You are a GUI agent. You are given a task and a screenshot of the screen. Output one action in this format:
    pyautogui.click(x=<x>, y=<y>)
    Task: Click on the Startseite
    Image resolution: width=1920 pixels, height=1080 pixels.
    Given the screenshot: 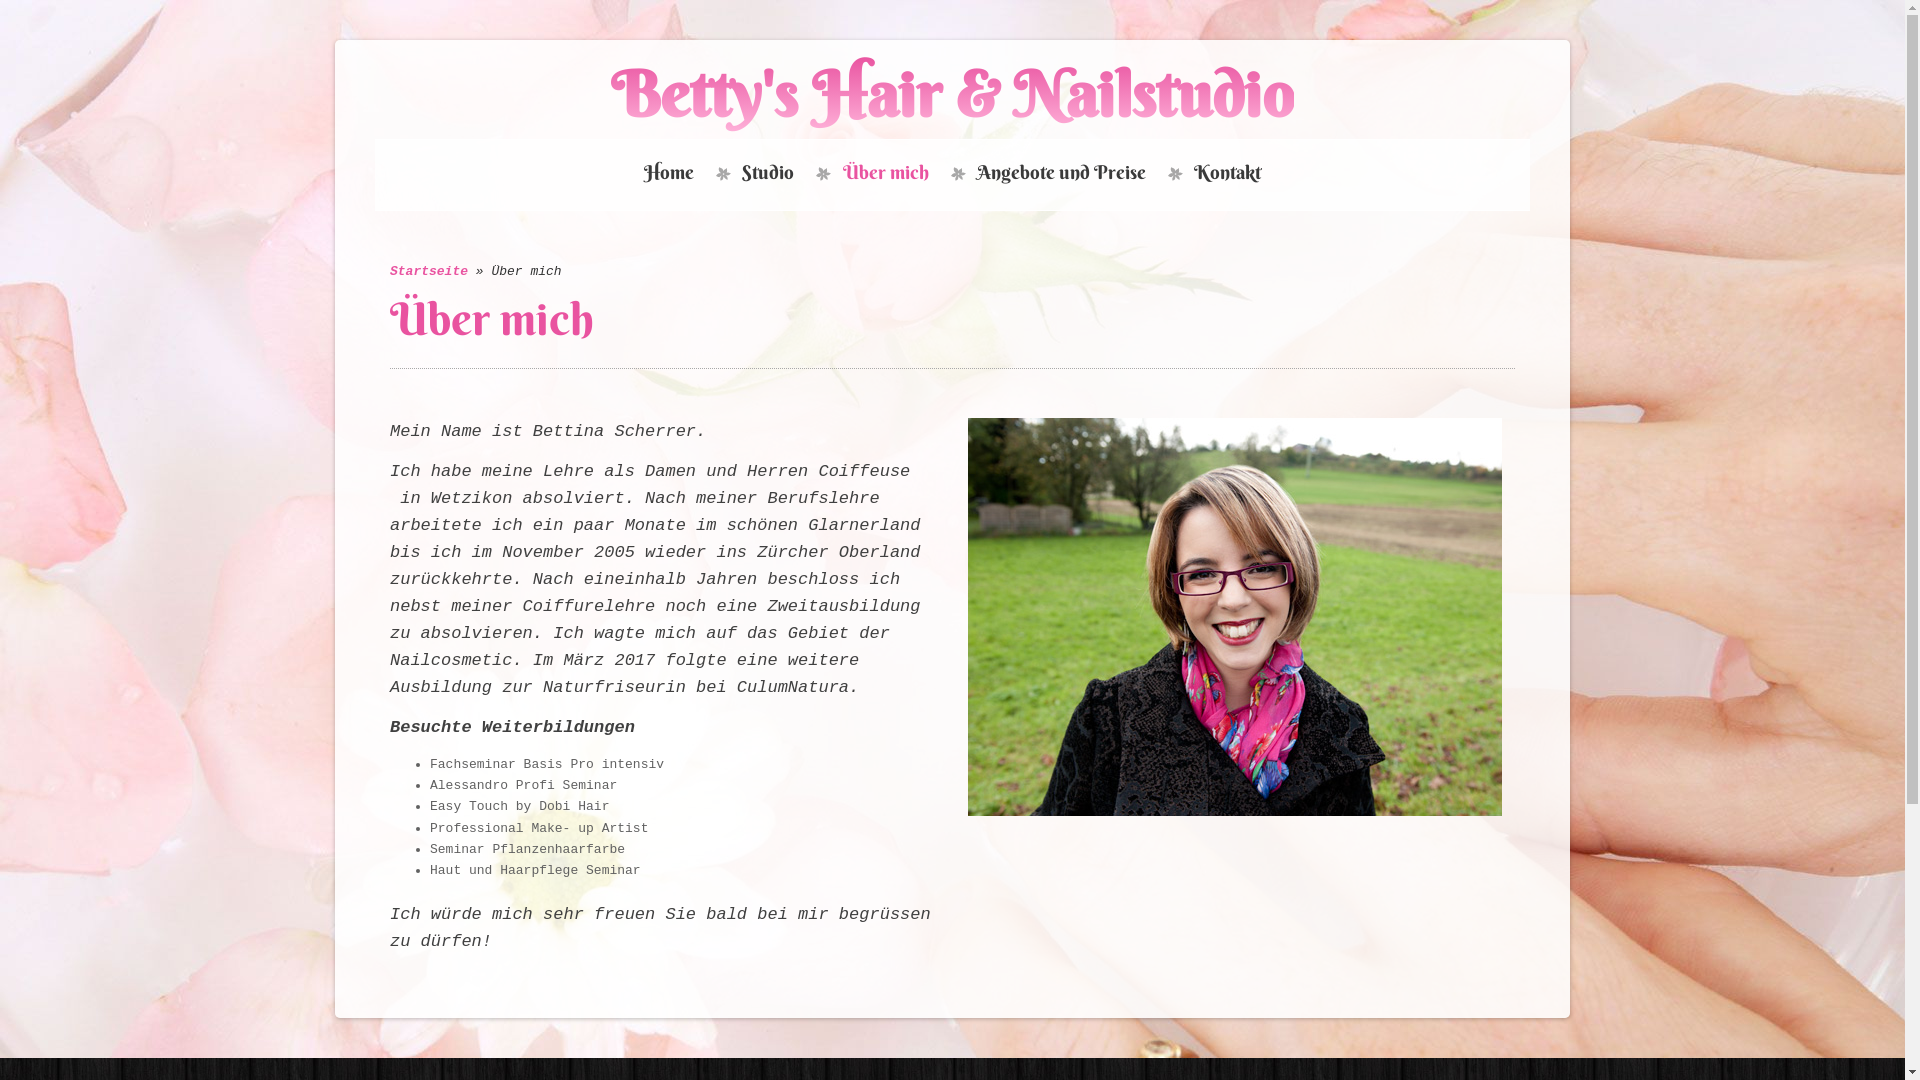 What is the action you would take?
    pyautogui.click(x=429, y=272)
    